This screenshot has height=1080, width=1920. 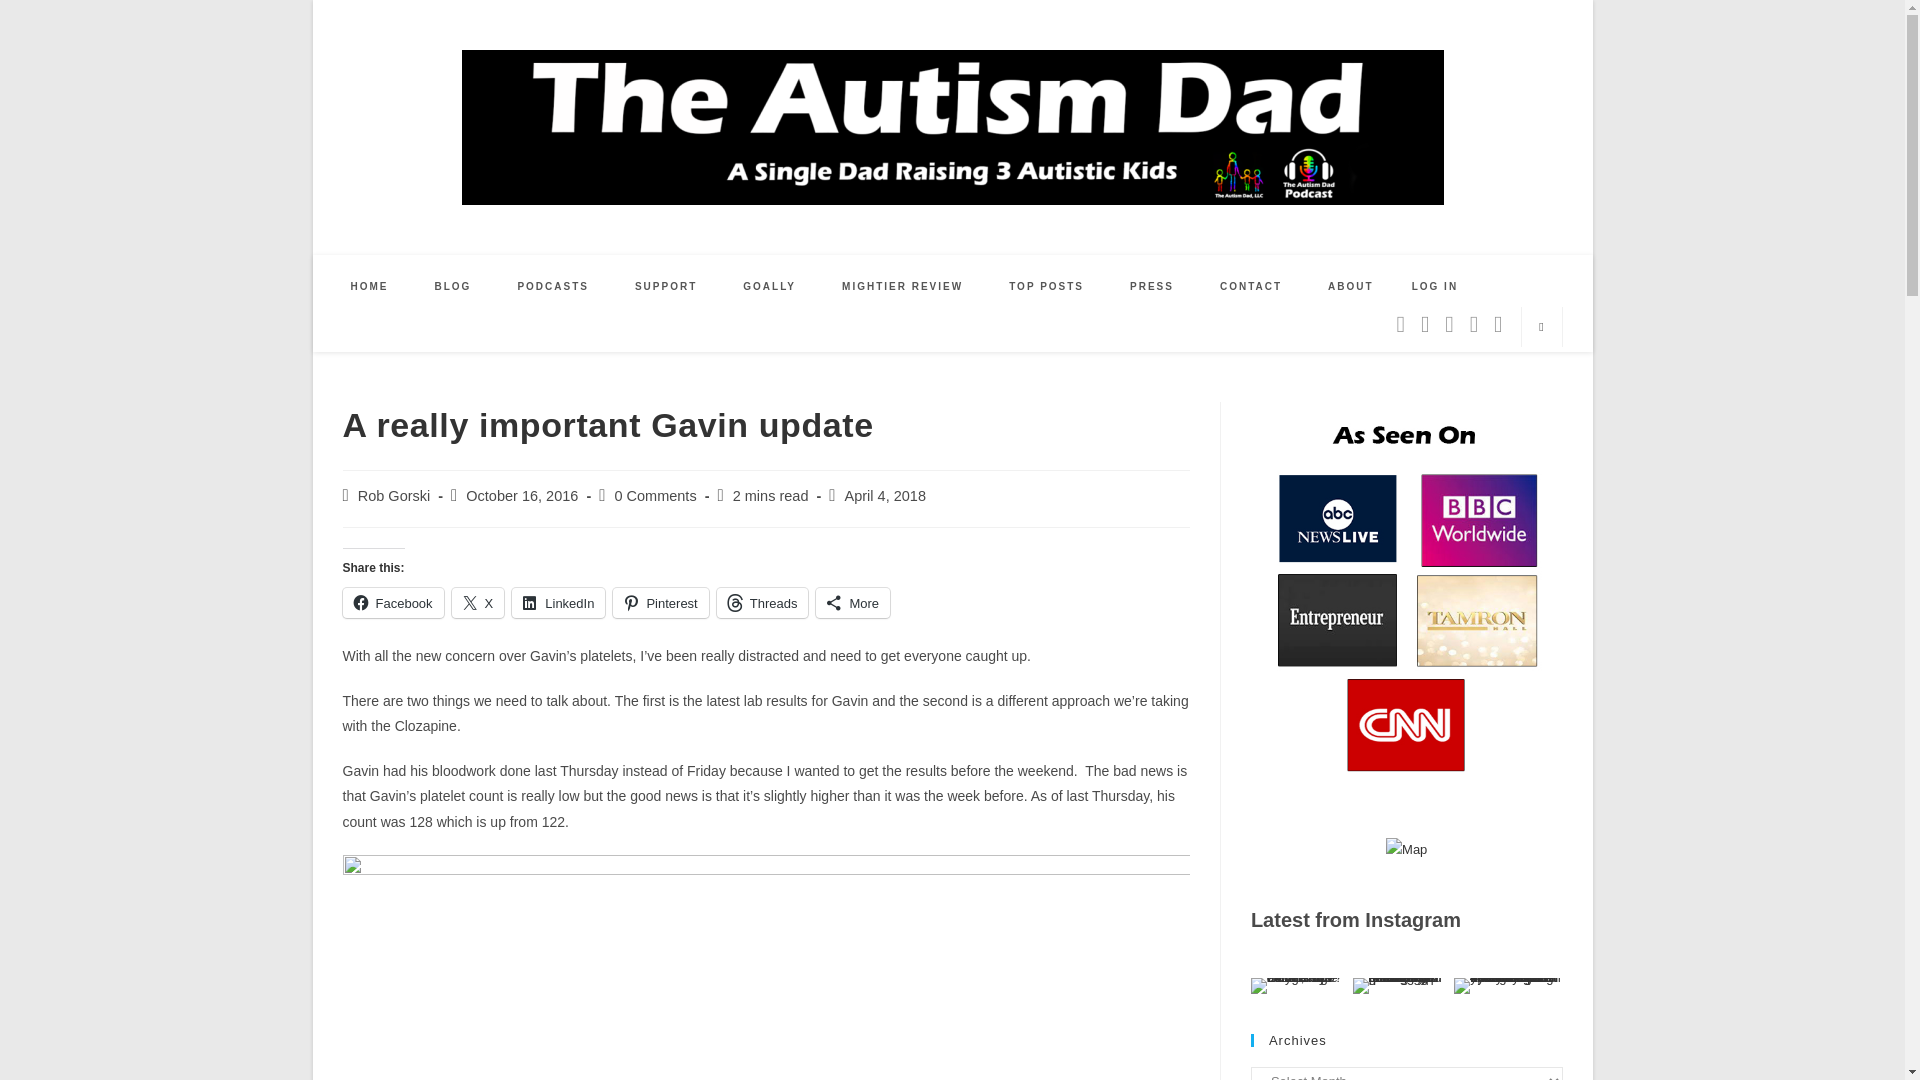 I want to click on MIGHTIER REVIEW, so click(x=902, y=286).